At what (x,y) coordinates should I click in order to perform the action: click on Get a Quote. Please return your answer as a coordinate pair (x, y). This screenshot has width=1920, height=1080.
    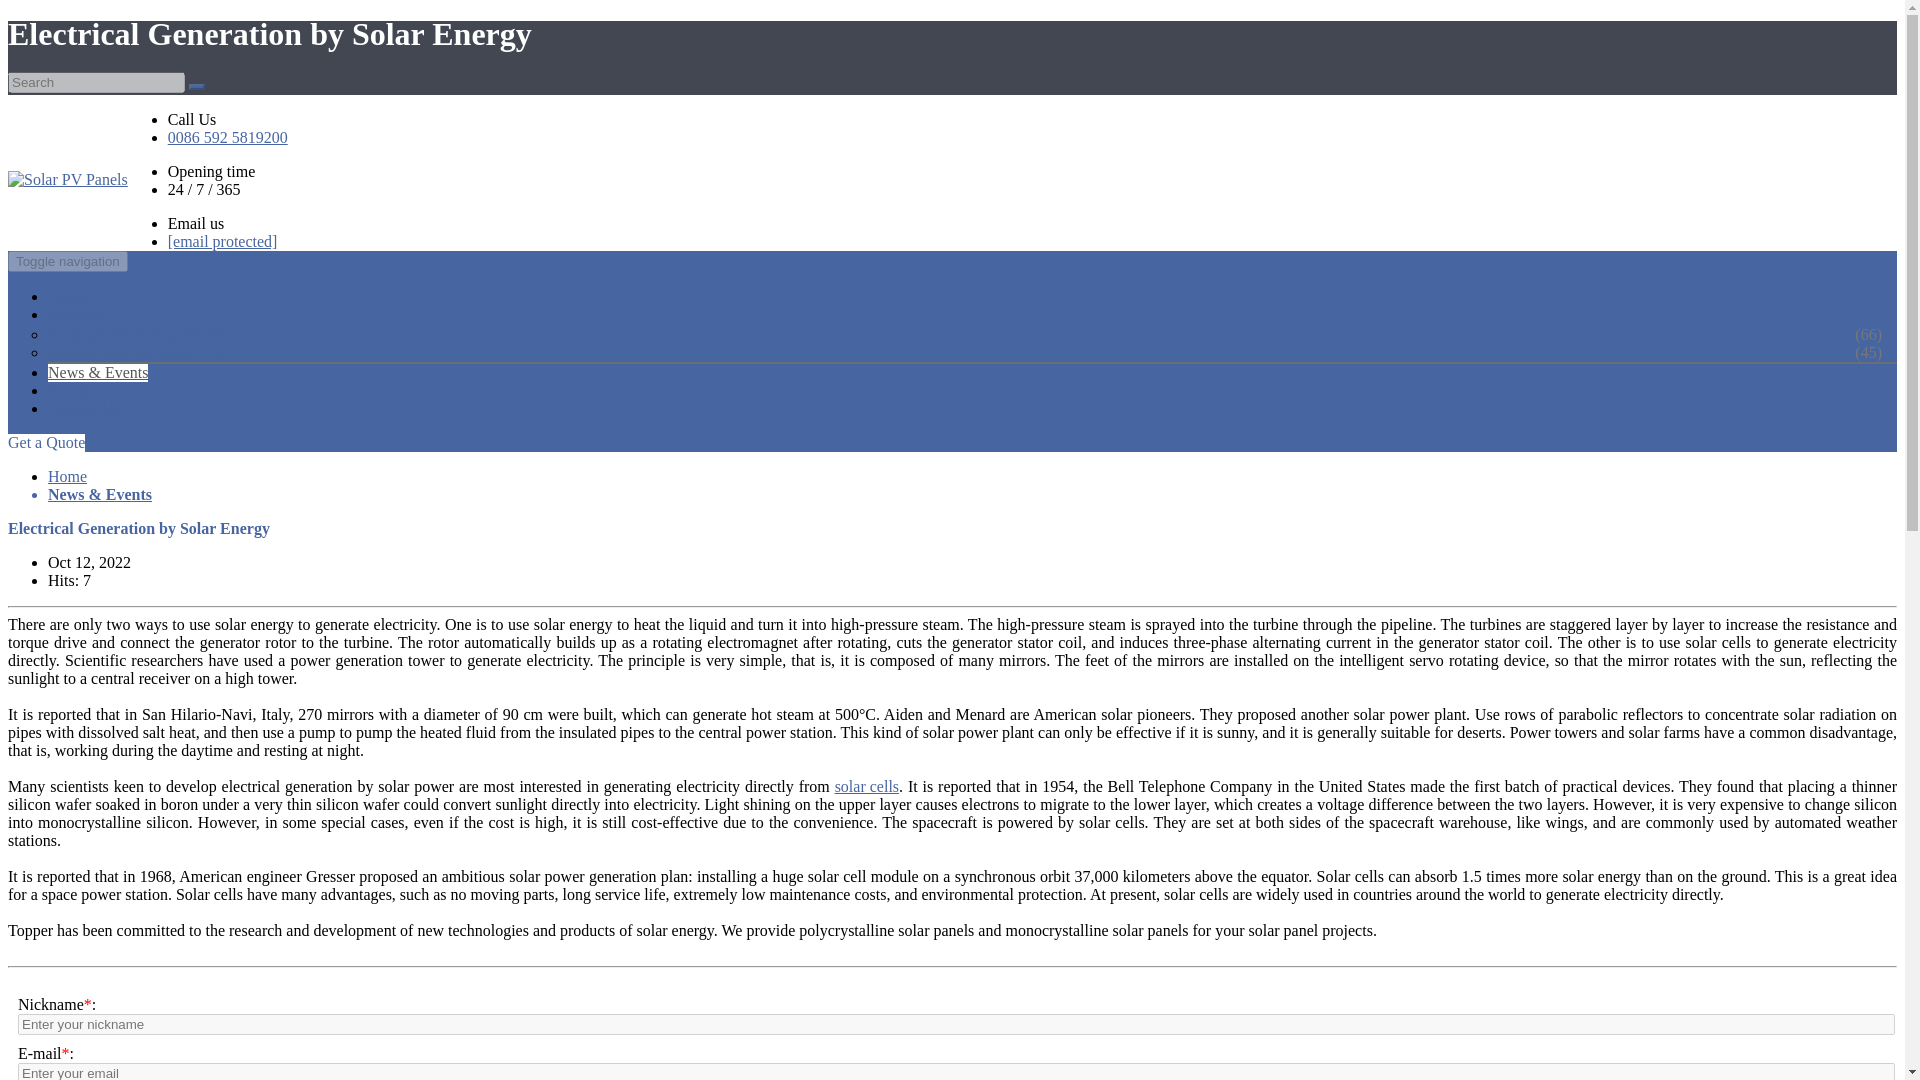
    Looking at the image, I should click on (46, 443).